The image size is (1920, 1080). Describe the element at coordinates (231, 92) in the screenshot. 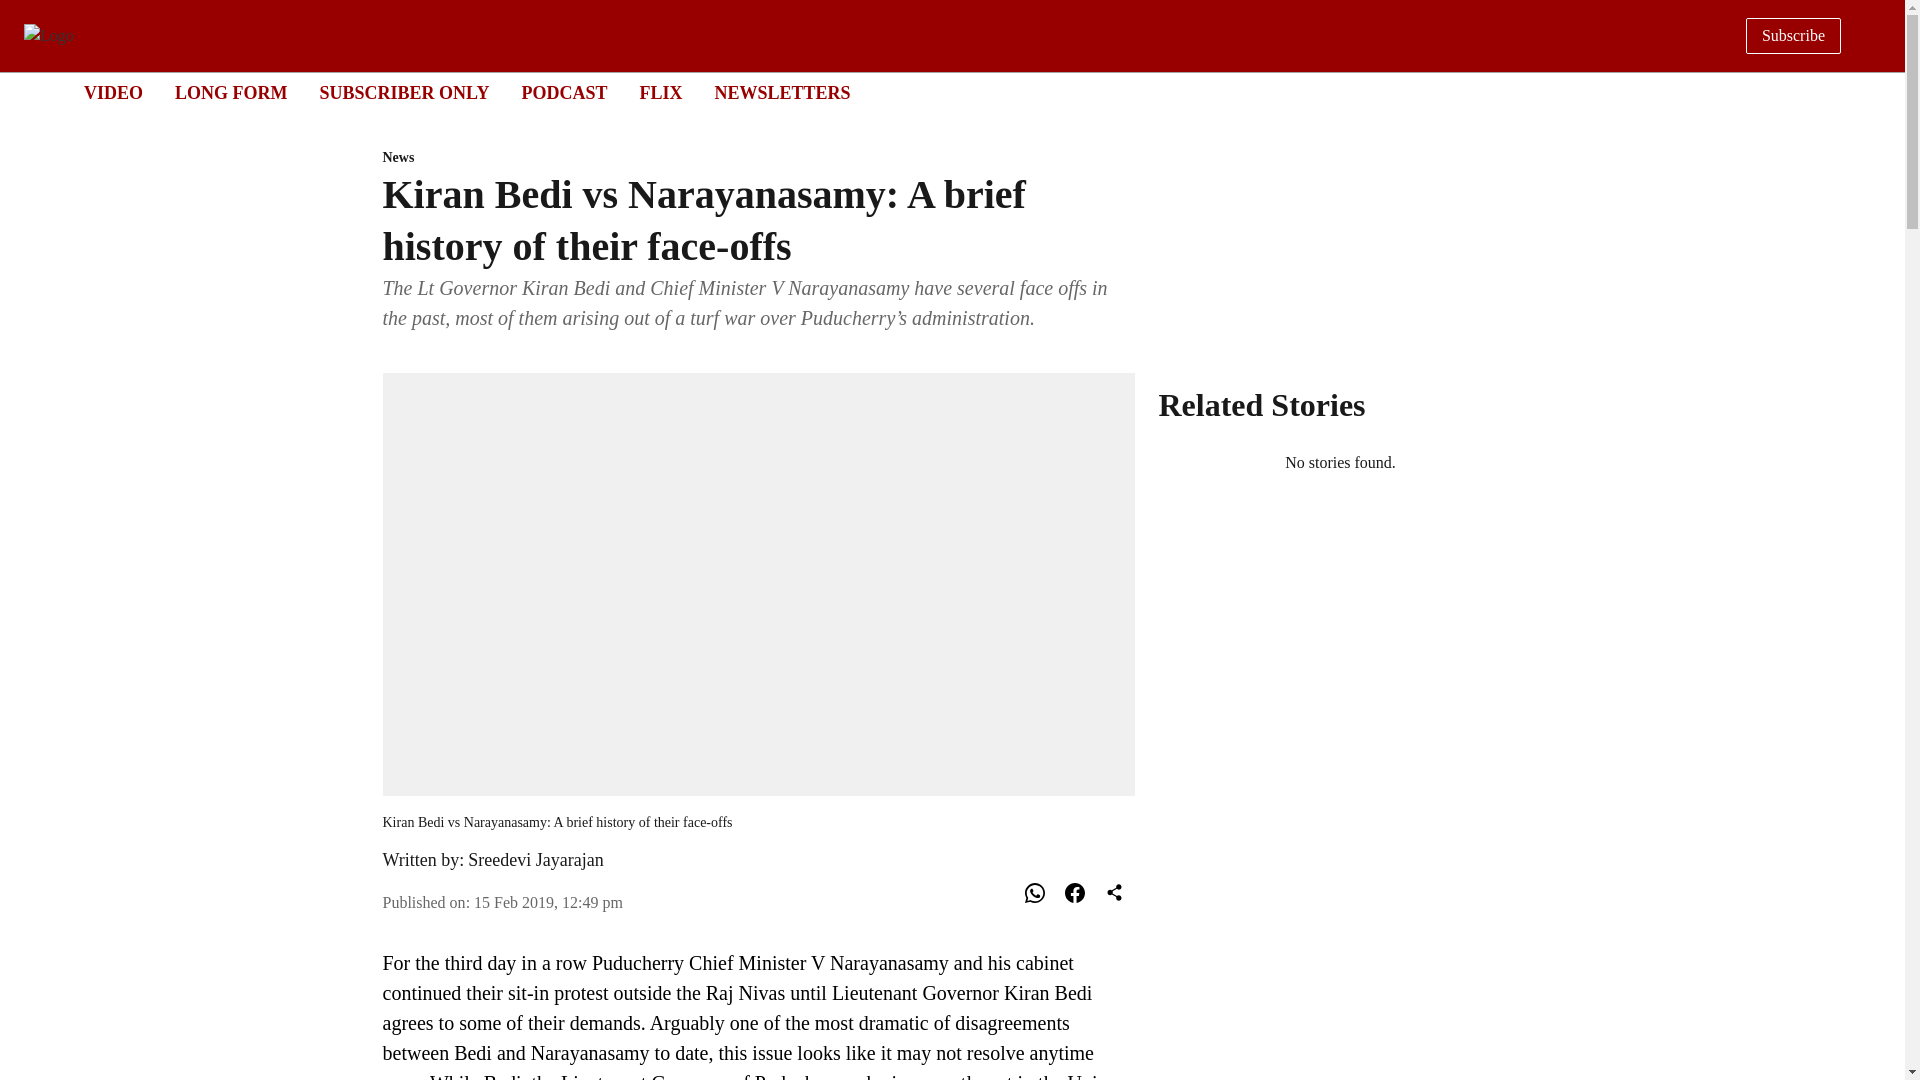

I see `VIDEO` at that location.